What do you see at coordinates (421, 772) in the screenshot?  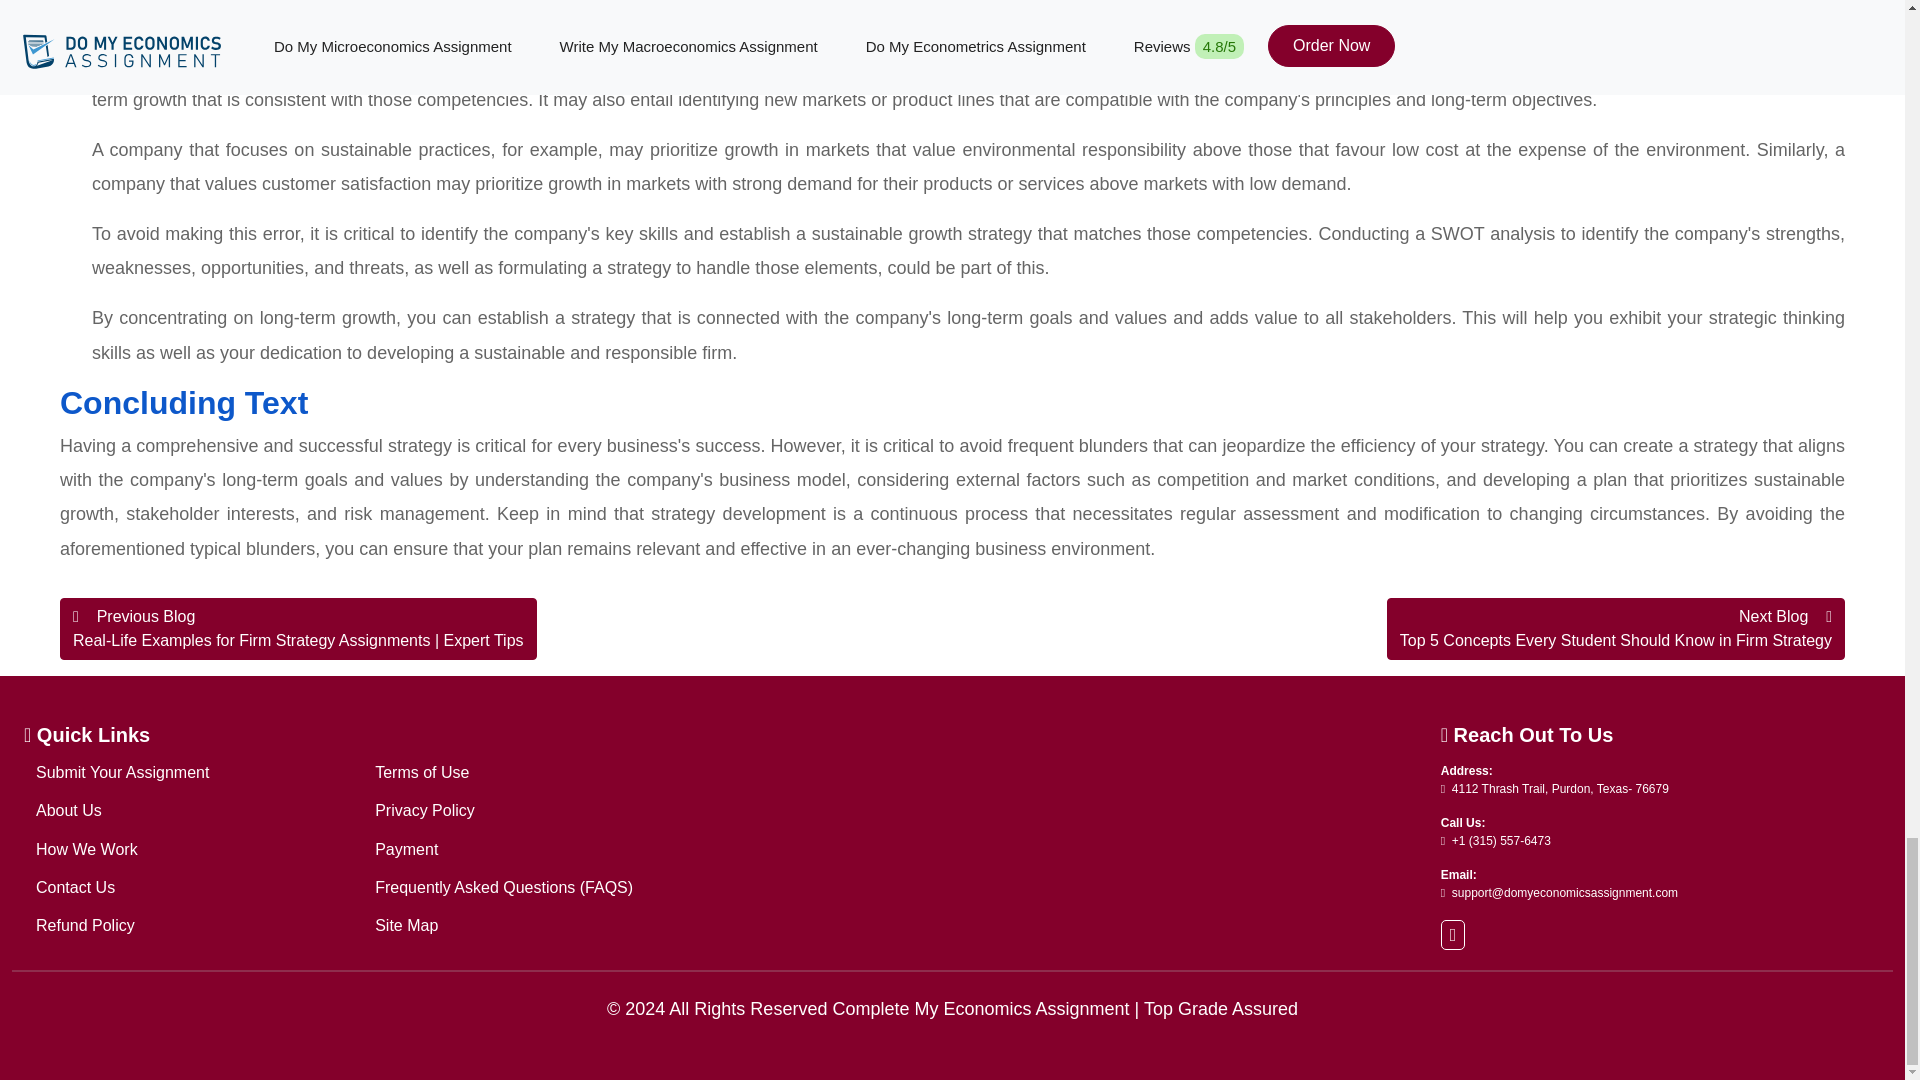 I see `Terms of Use` at bounding box center [421, 772].